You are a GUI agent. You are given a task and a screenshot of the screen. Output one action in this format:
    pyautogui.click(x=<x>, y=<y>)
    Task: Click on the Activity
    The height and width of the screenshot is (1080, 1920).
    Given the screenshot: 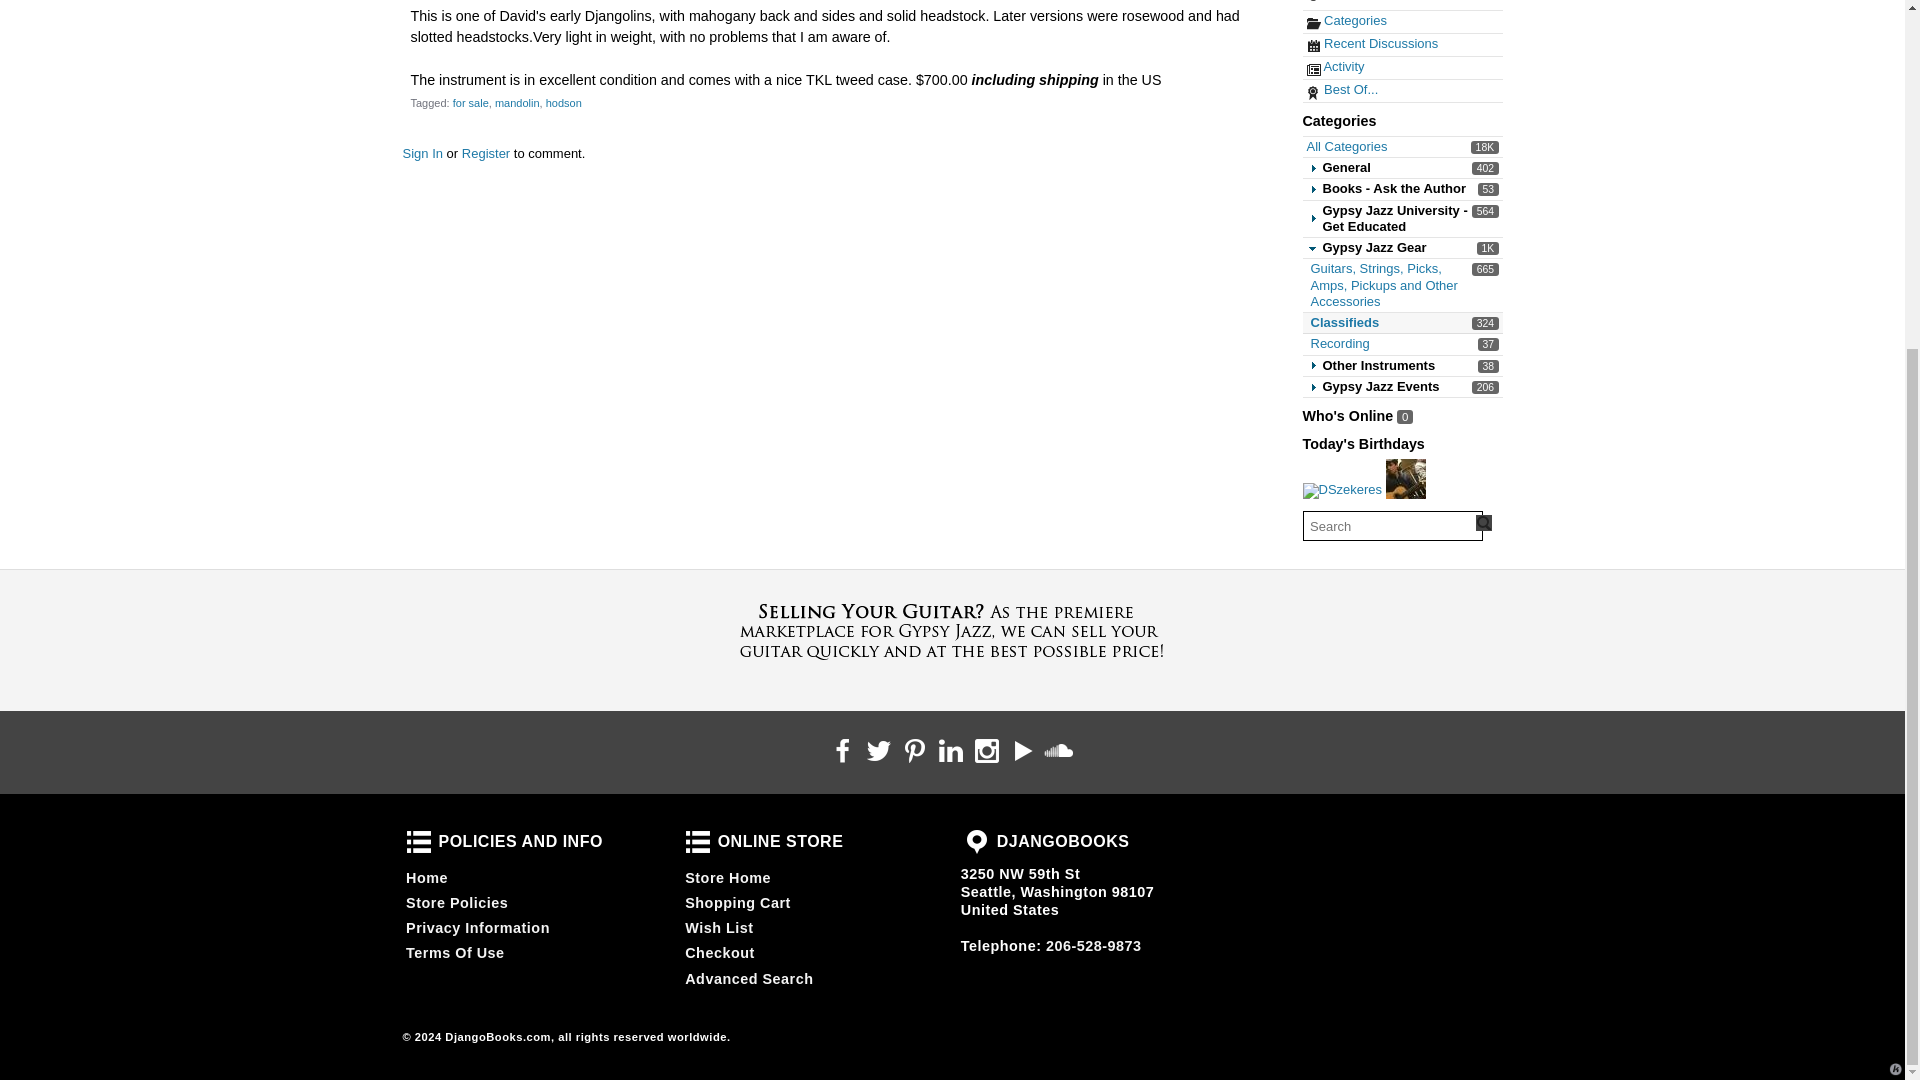 What is the action you would take?
    pyautogui.click(x=1484, y=523)
    